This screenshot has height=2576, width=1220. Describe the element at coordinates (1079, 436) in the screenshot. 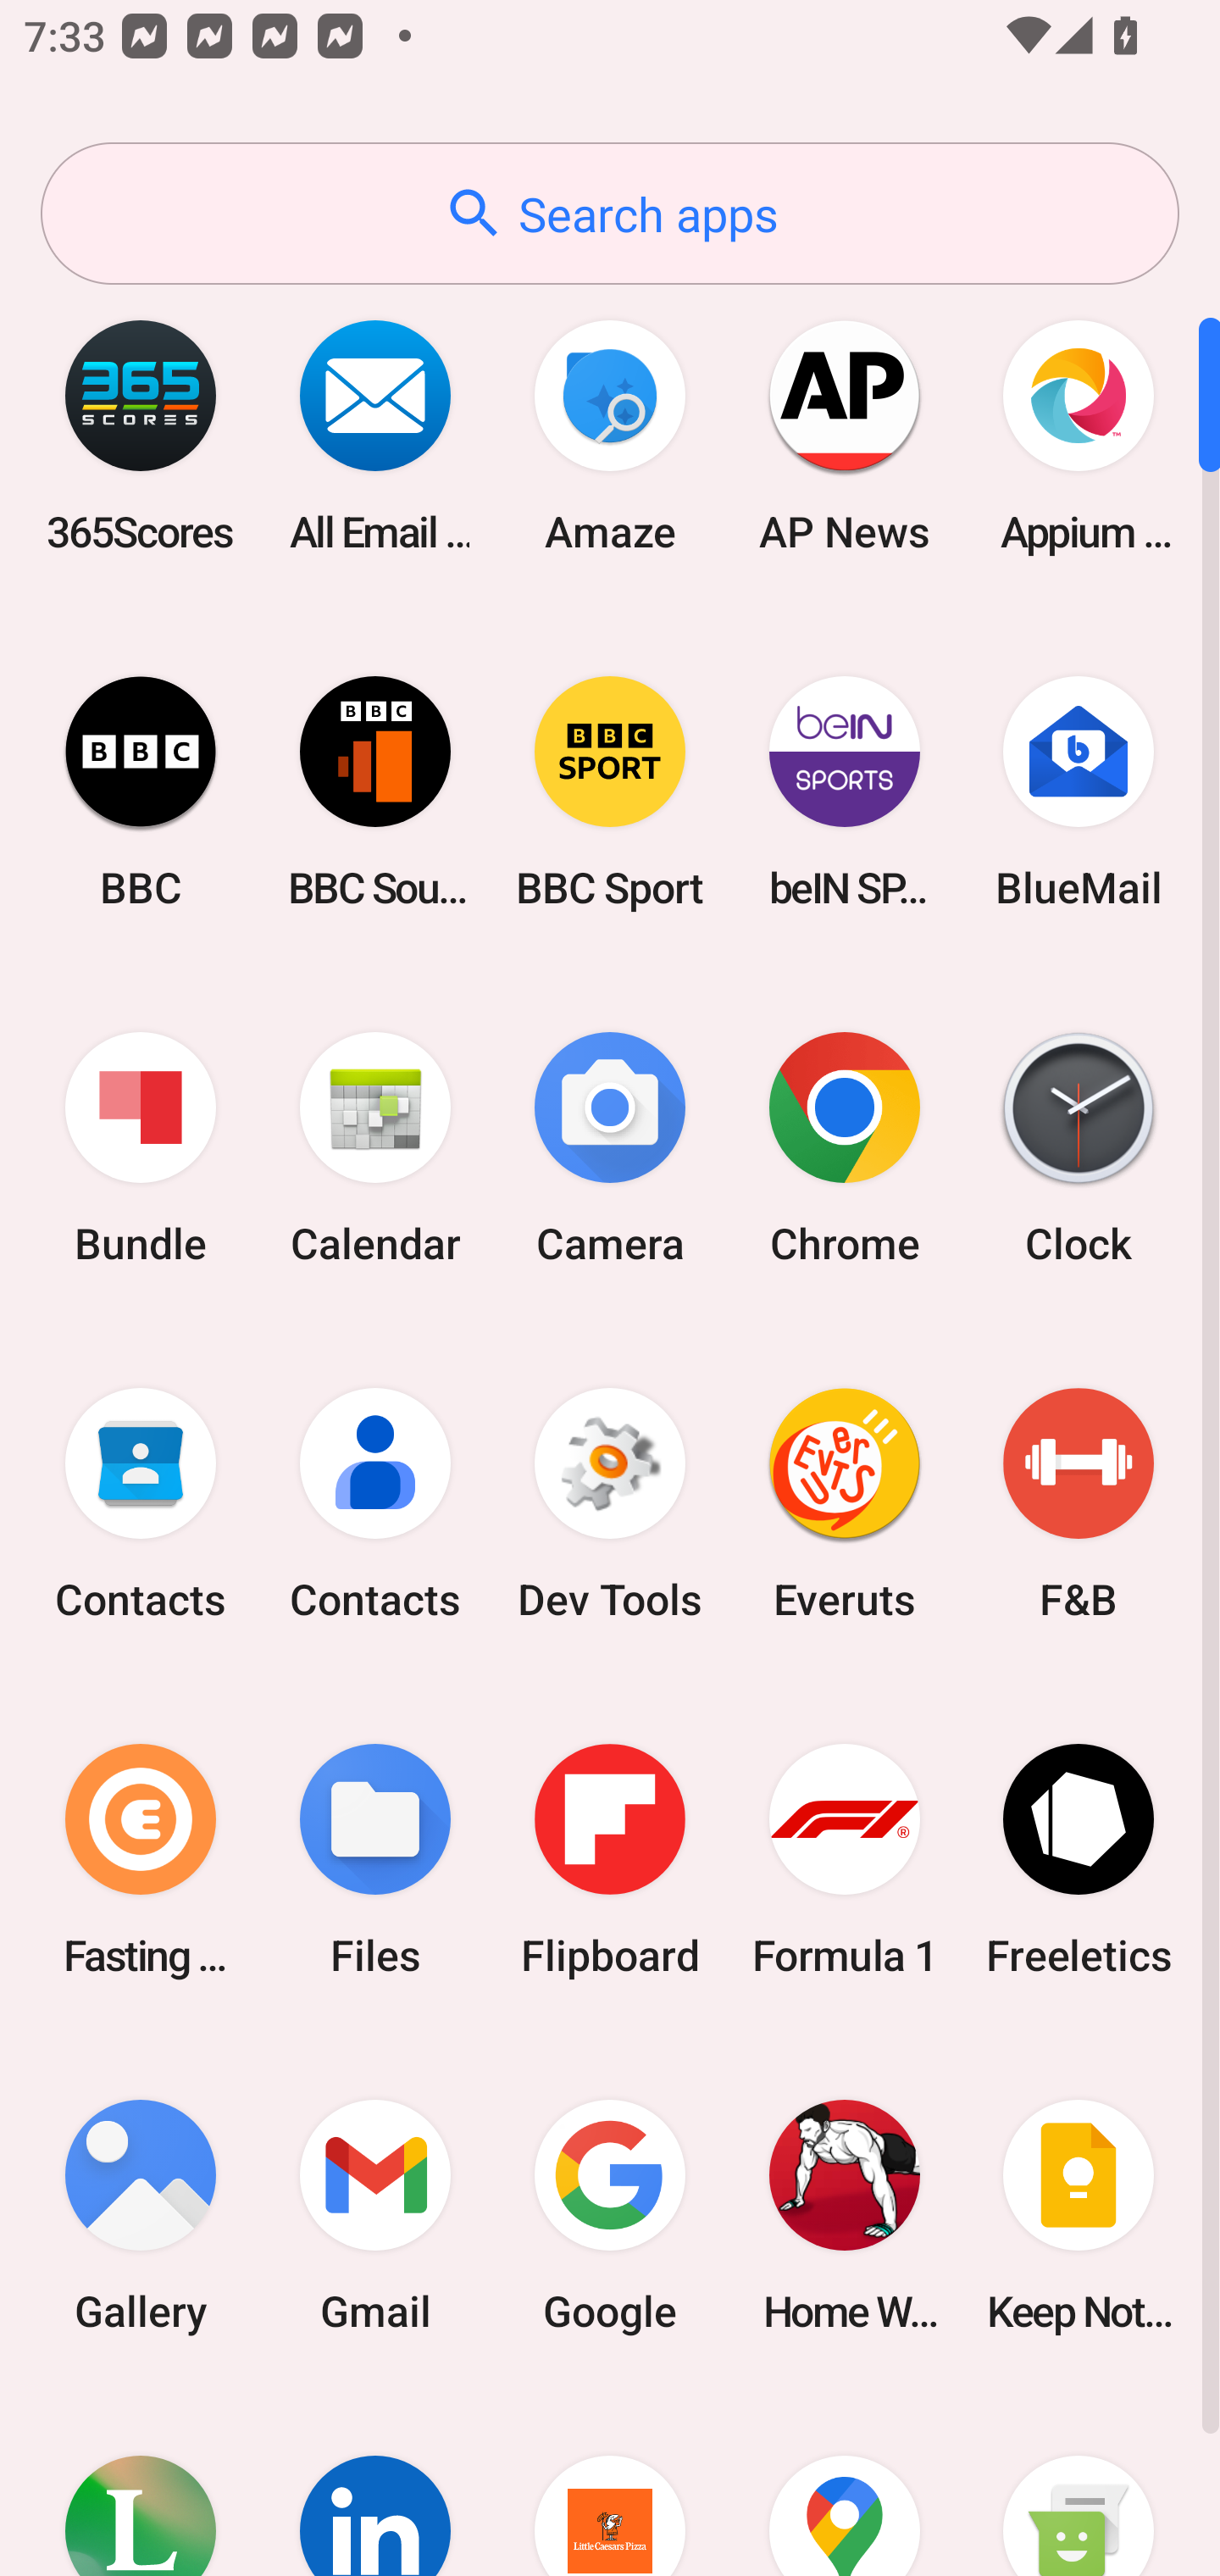

I see `Appium Settings` at that location.